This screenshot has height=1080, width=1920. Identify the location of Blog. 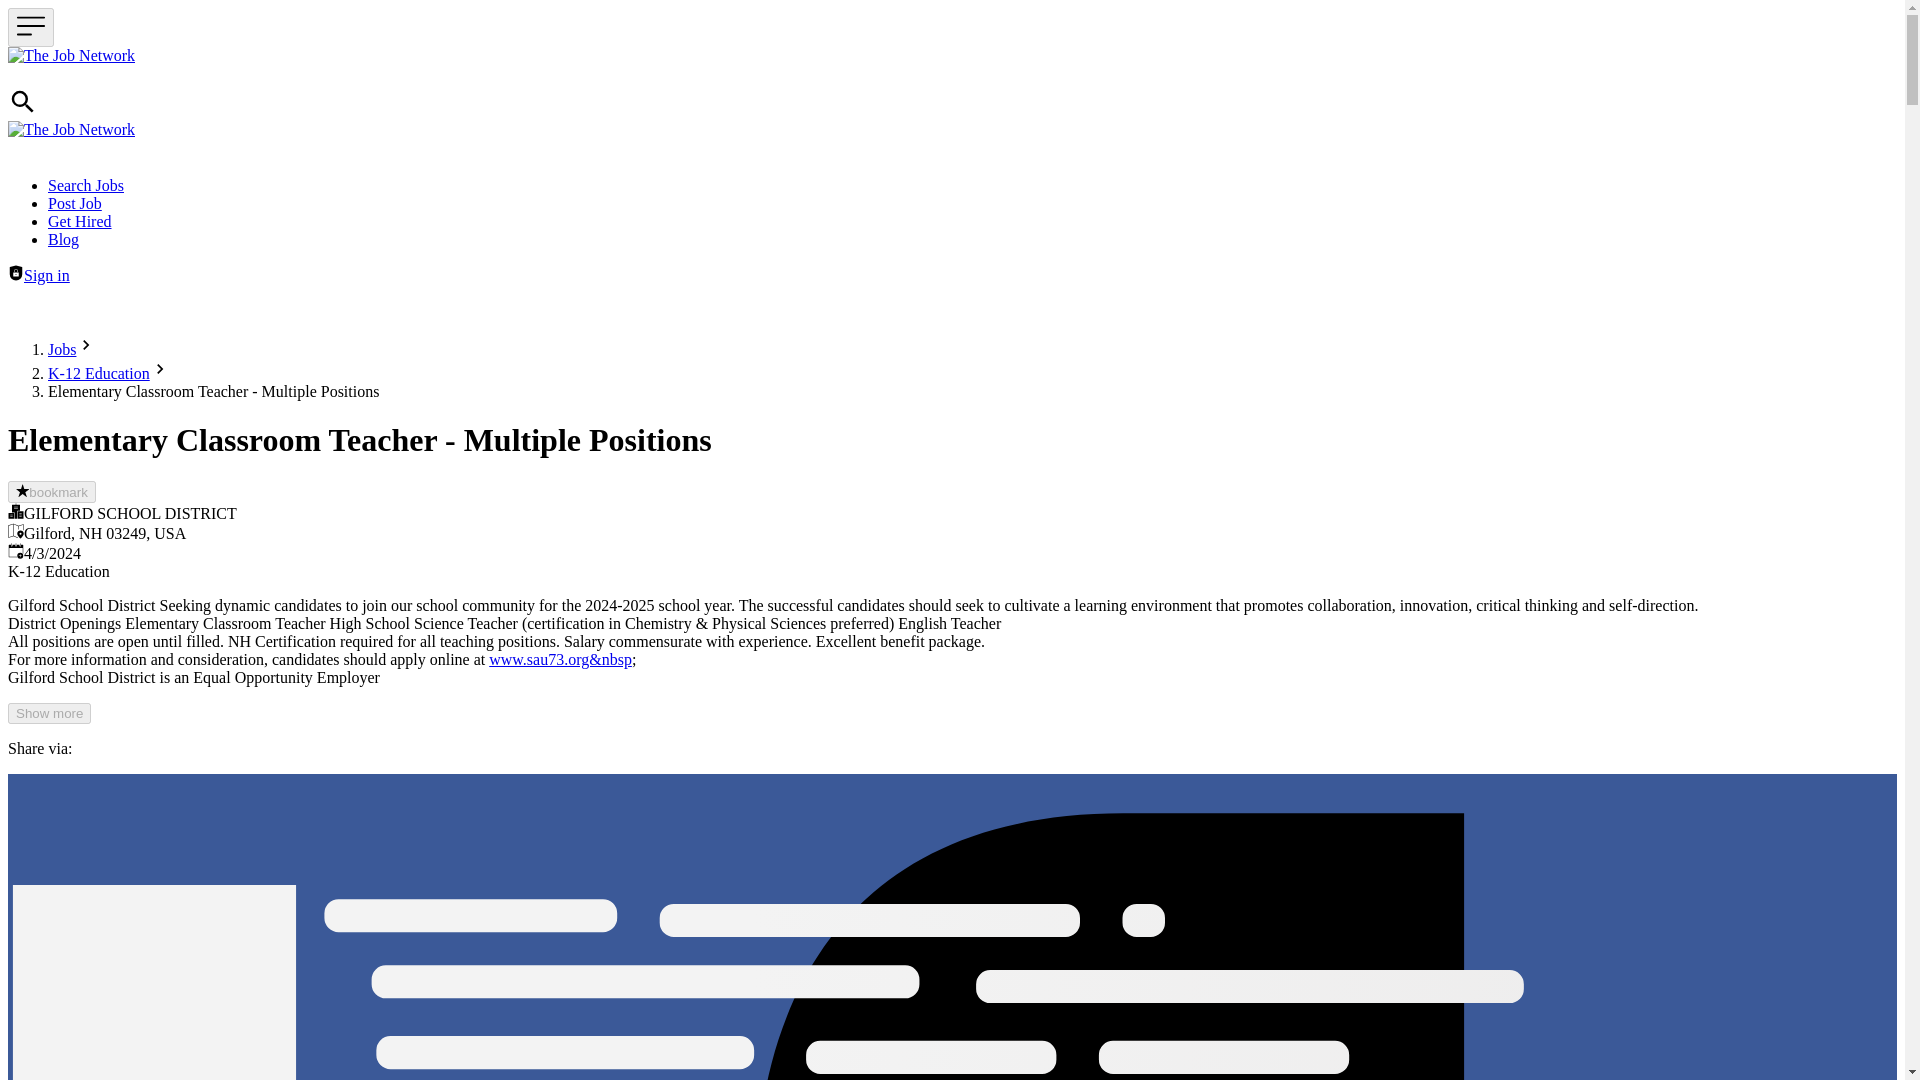
(63, 240).